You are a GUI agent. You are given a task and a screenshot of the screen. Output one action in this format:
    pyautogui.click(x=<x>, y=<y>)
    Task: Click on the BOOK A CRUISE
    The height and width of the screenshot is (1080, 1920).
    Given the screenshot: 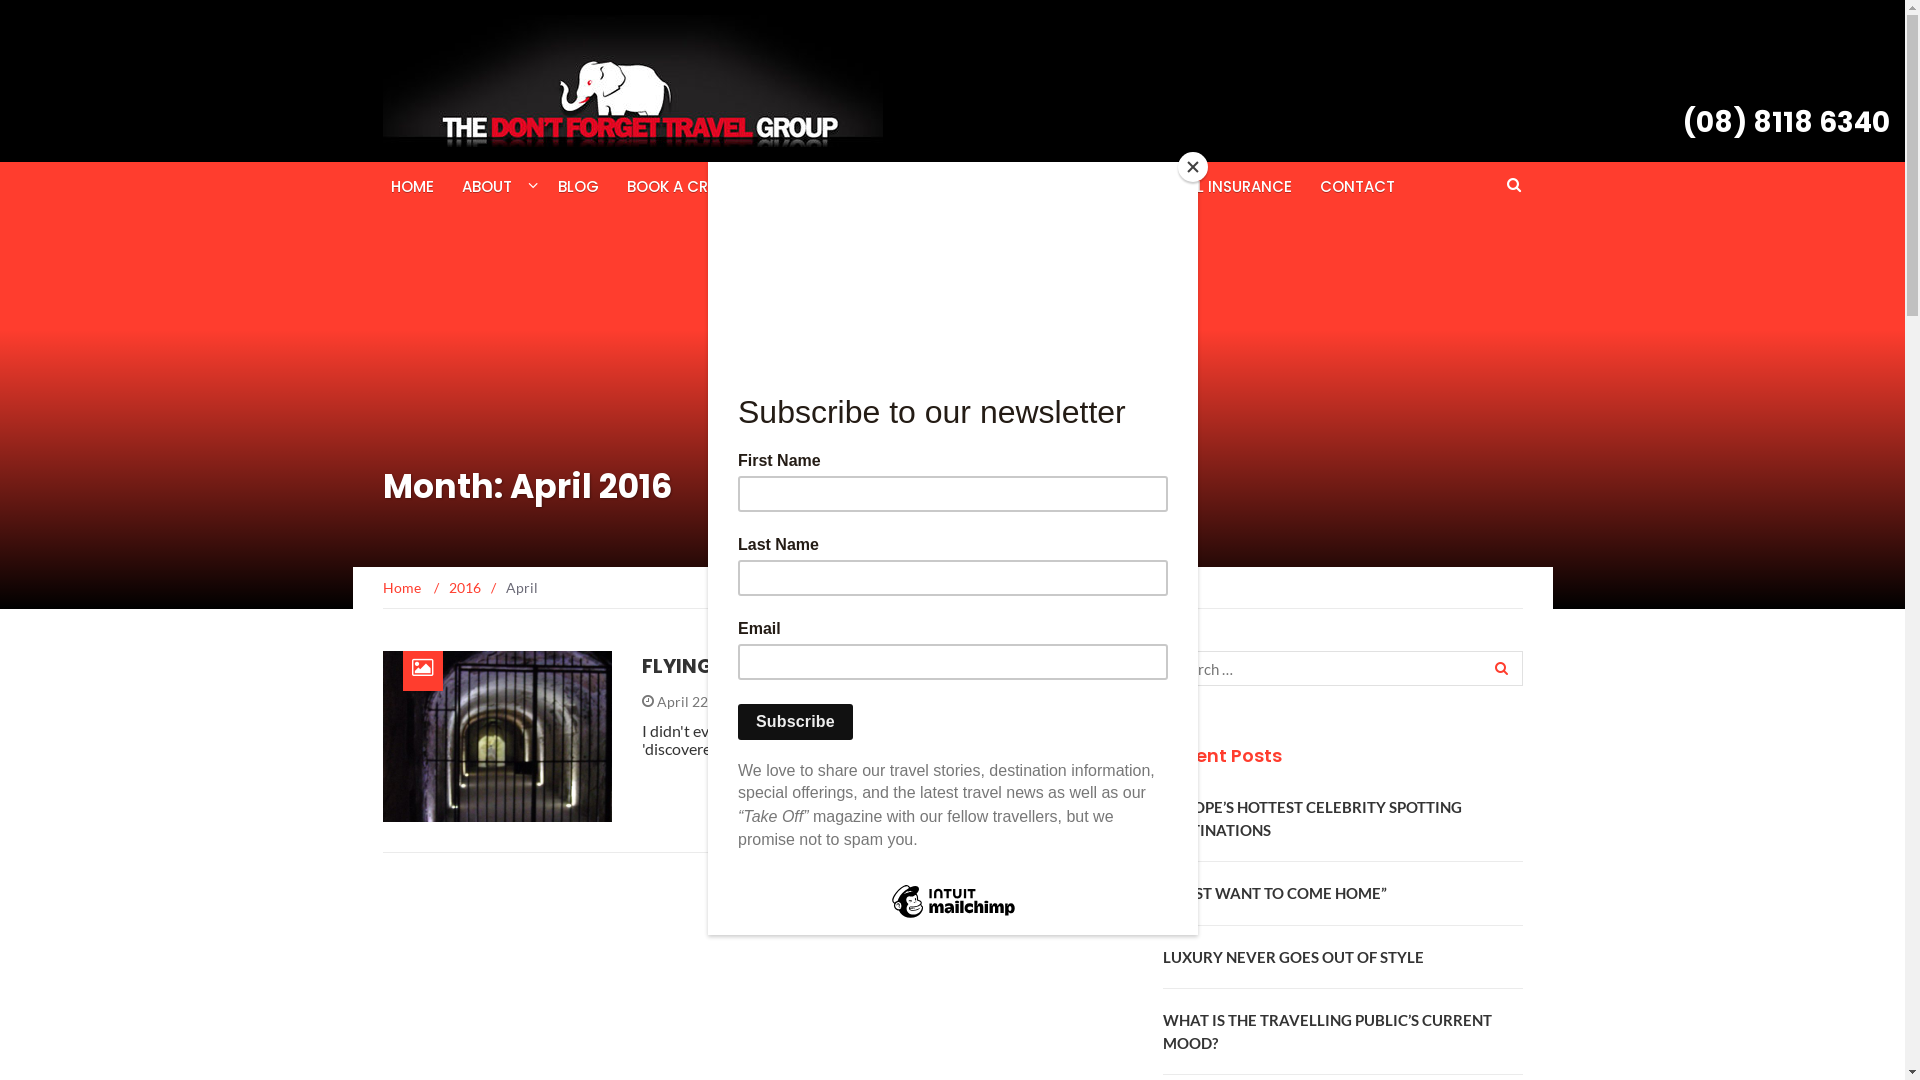 What is the action you would take?
    pyautogui.click(x=682, y=186)
    